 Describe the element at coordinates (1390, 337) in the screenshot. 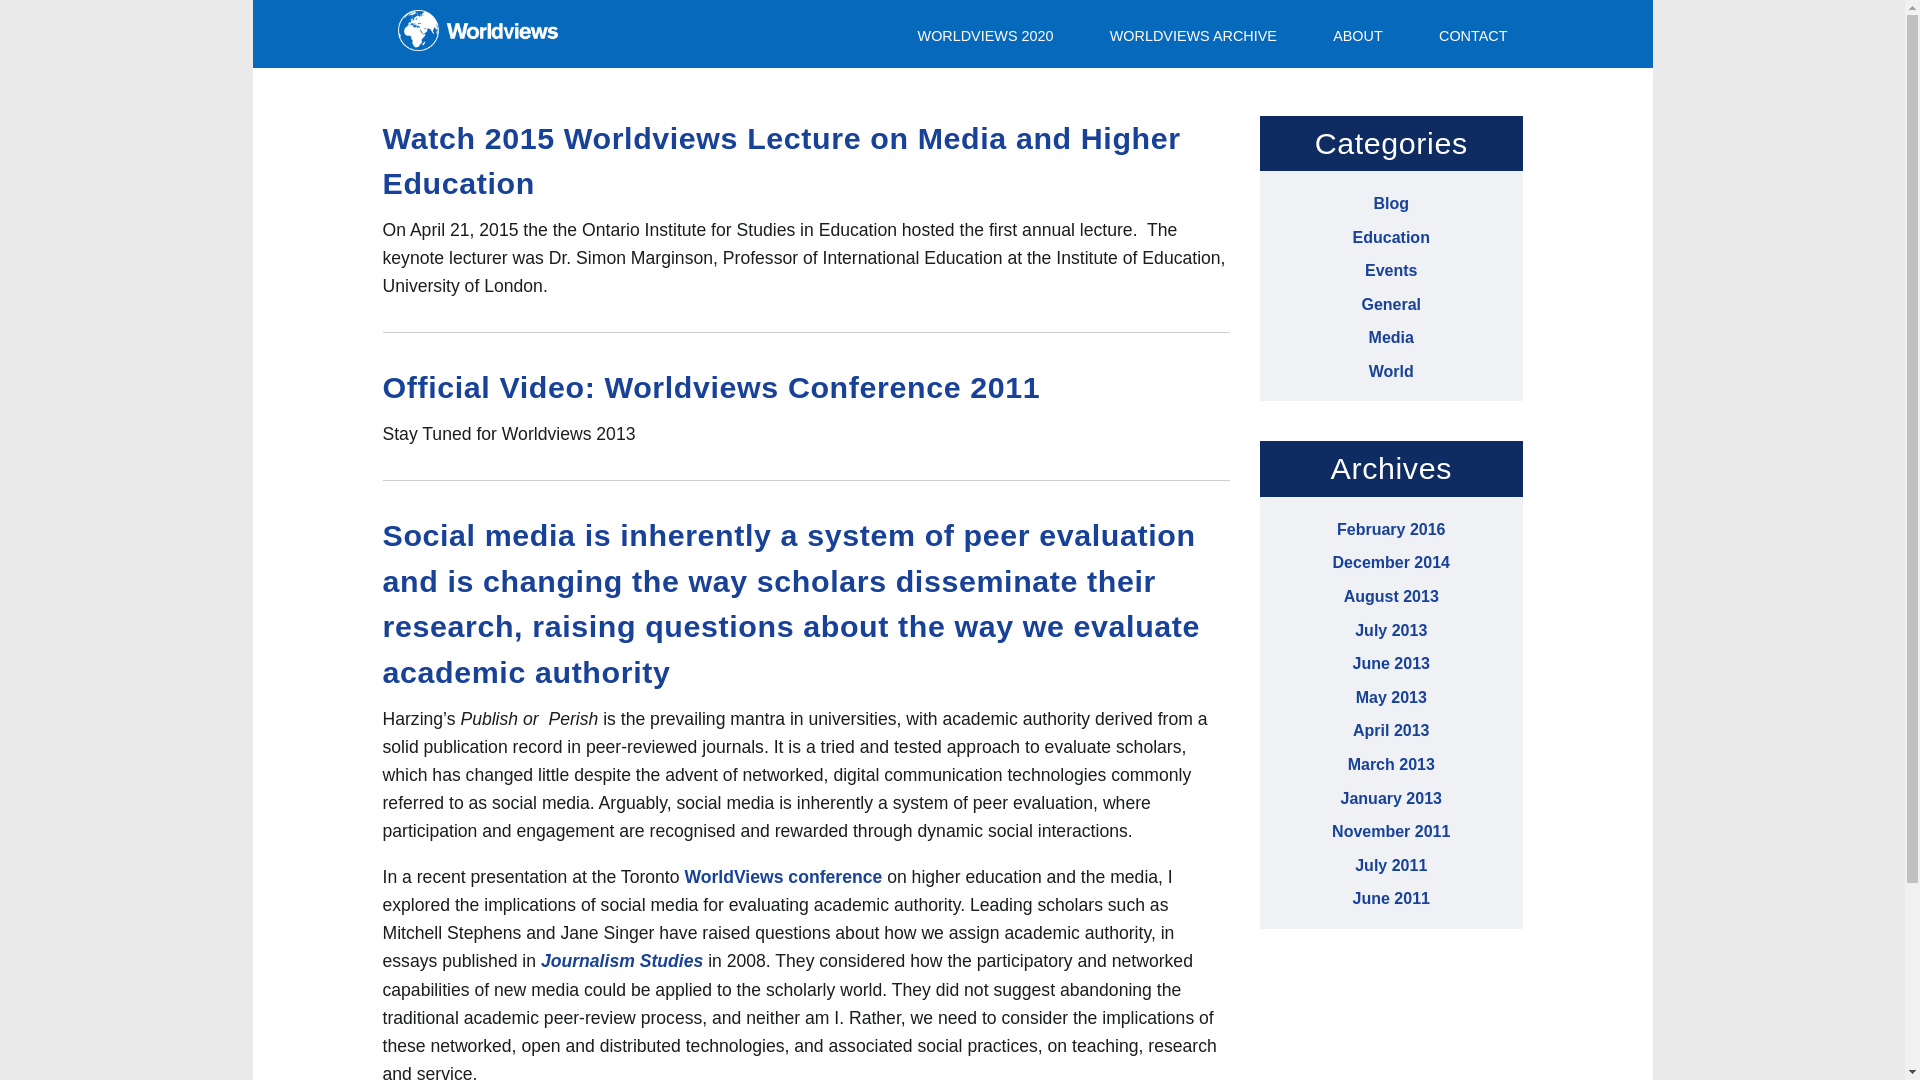

I see `Media` at that location.